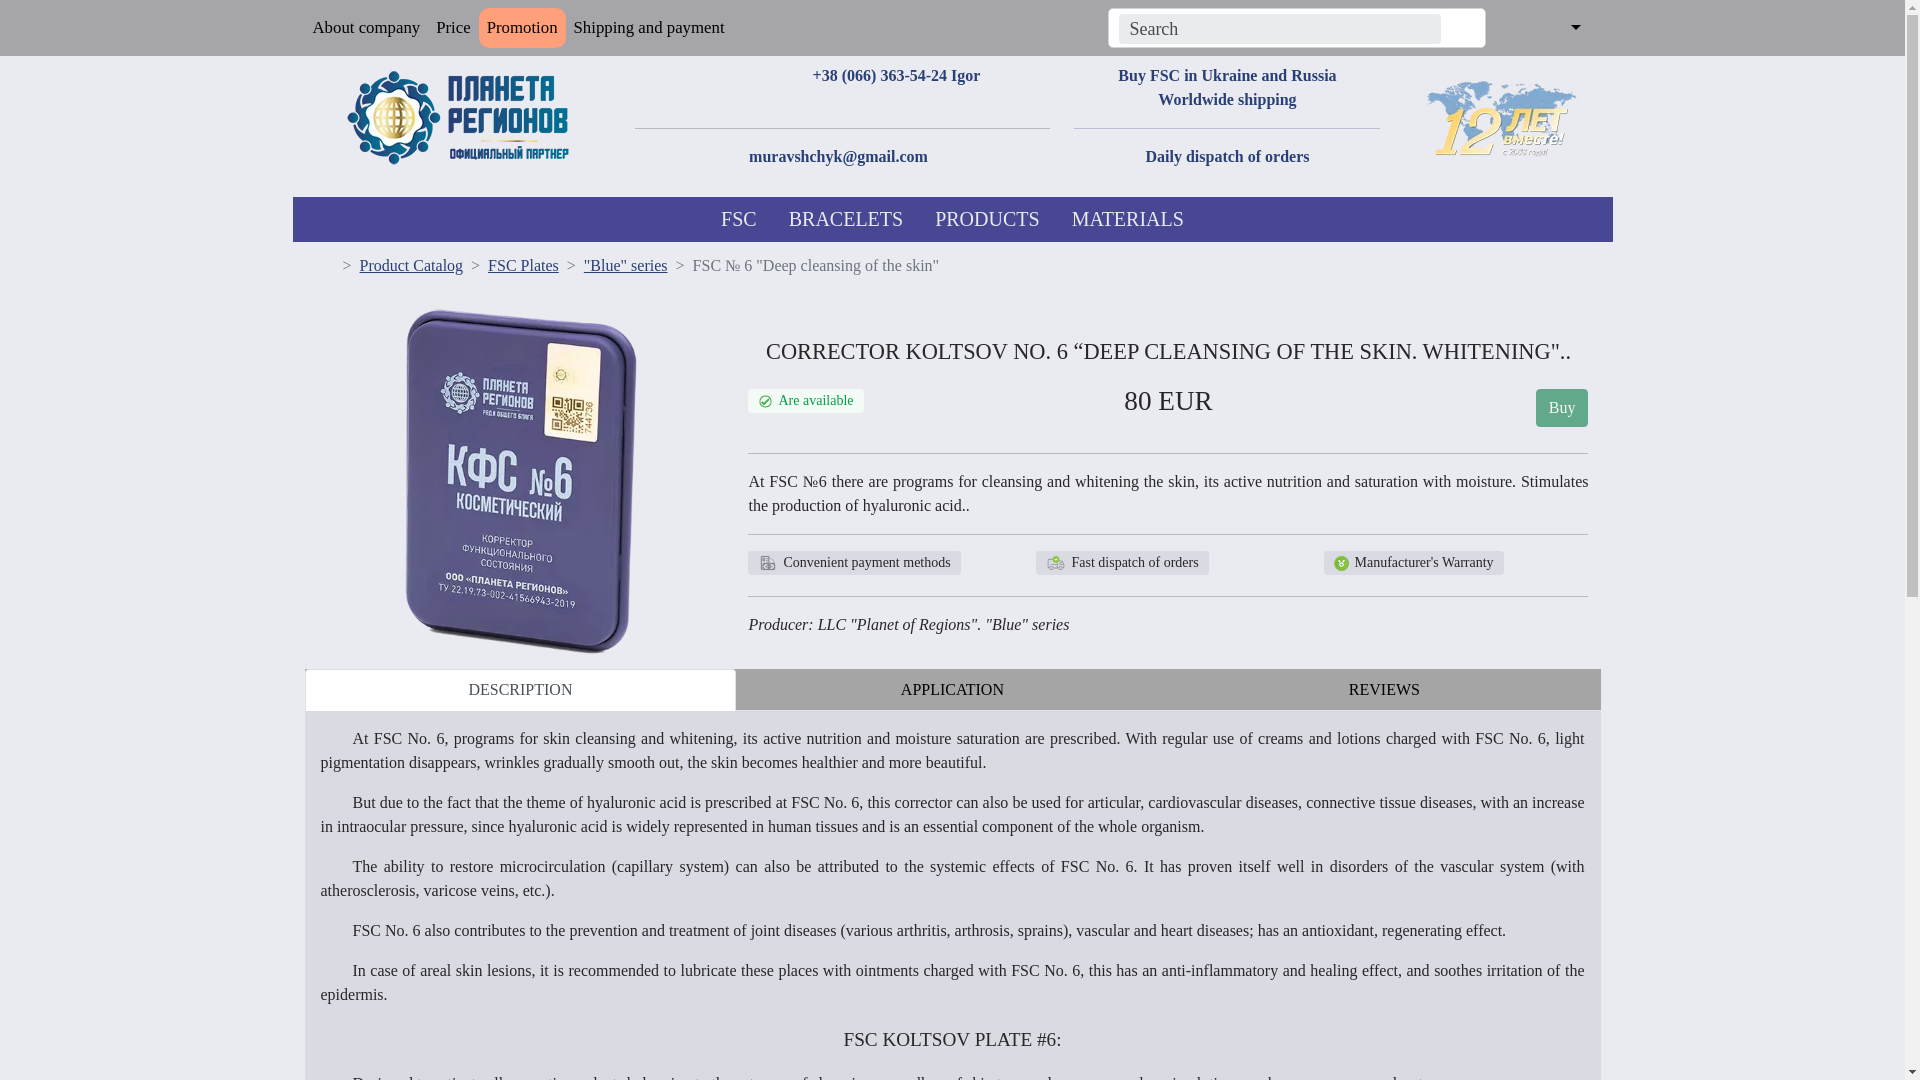 This screenshot has height=1080, width=1920. What do you see at coordinates (846, 218) in the screenshot?
I see `BRACELETS` at bounding box center [846, 218].